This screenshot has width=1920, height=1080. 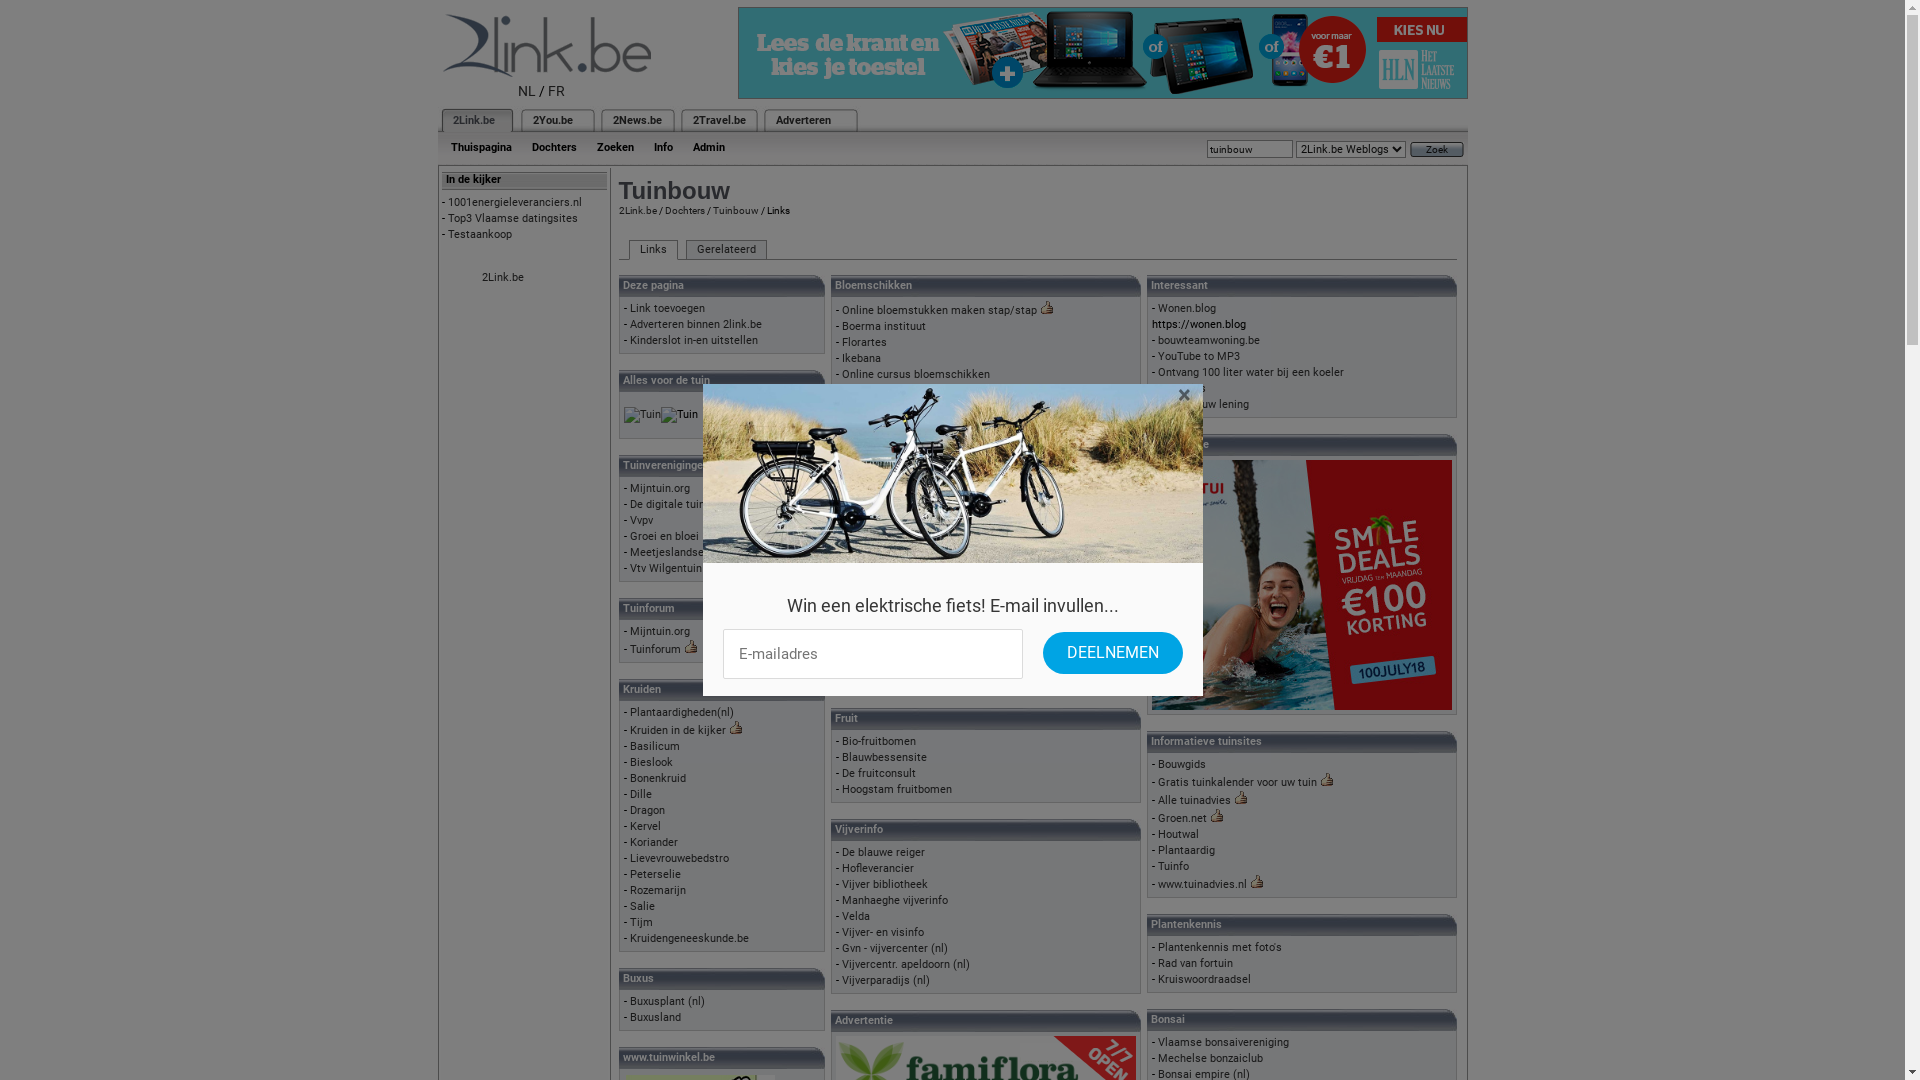 I want to click on Vijver bibliotheek, so click(x=885, y=884).